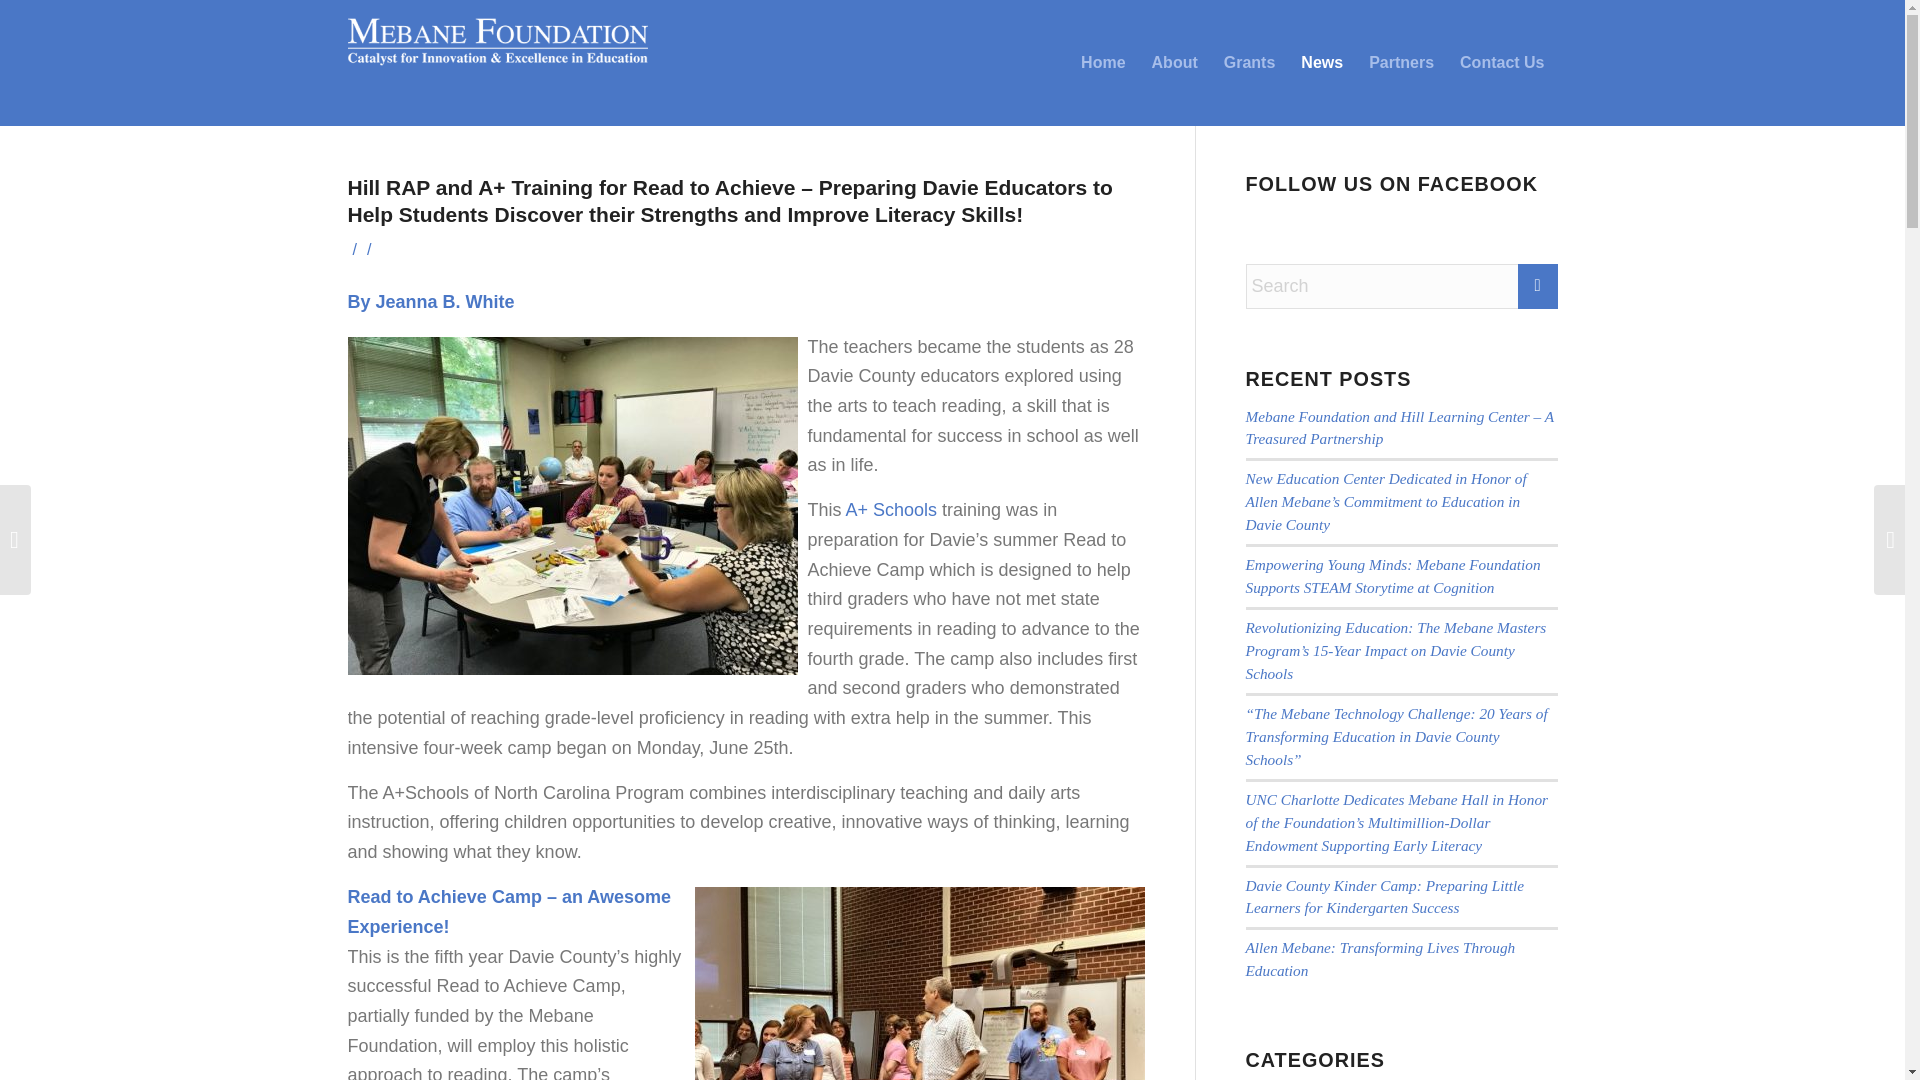 Image resolution: width=1920 pixels, height=1080 pixels. I want to click on Contact Us, so click(1502, 63).